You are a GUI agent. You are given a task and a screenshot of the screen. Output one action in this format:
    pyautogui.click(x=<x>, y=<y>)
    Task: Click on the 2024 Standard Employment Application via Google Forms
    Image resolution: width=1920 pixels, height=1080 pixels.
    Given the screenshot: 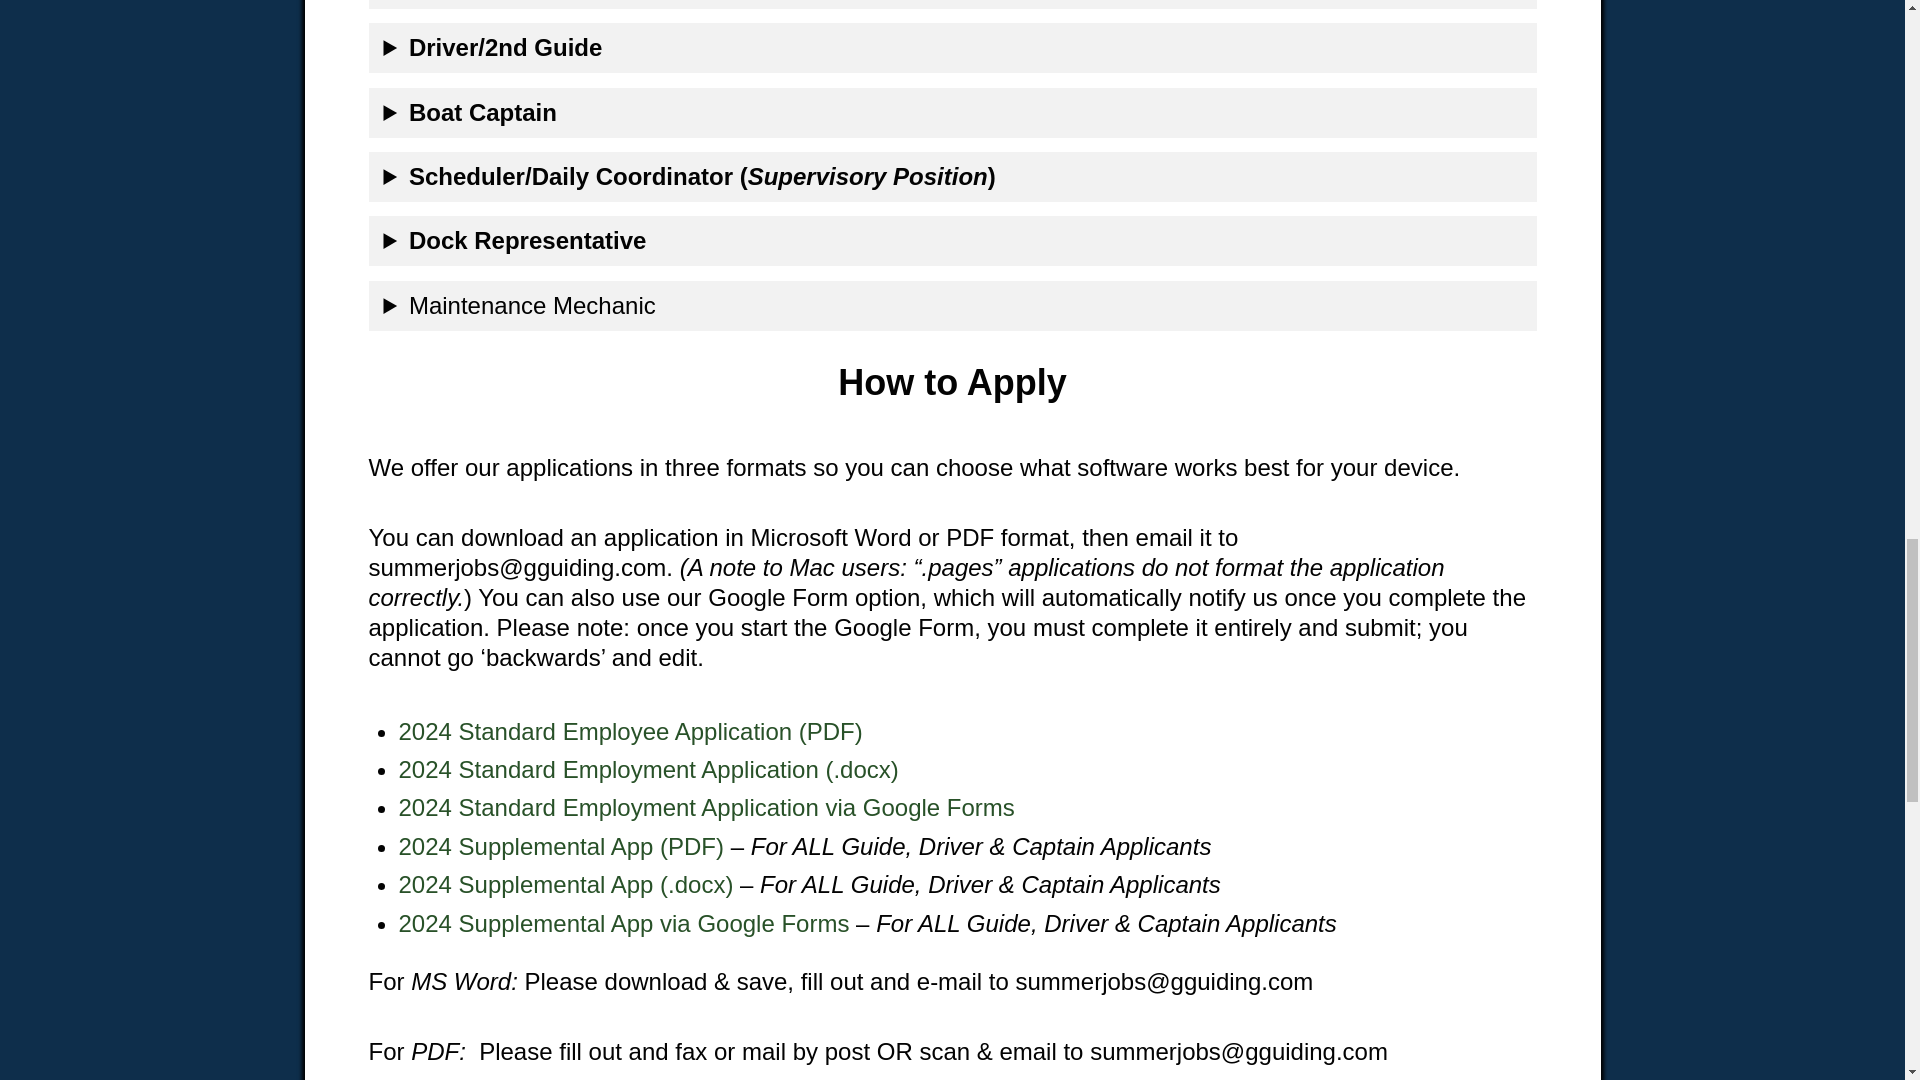 What is the action you would take?
    pyautogui.click(x=705, y=806)
    